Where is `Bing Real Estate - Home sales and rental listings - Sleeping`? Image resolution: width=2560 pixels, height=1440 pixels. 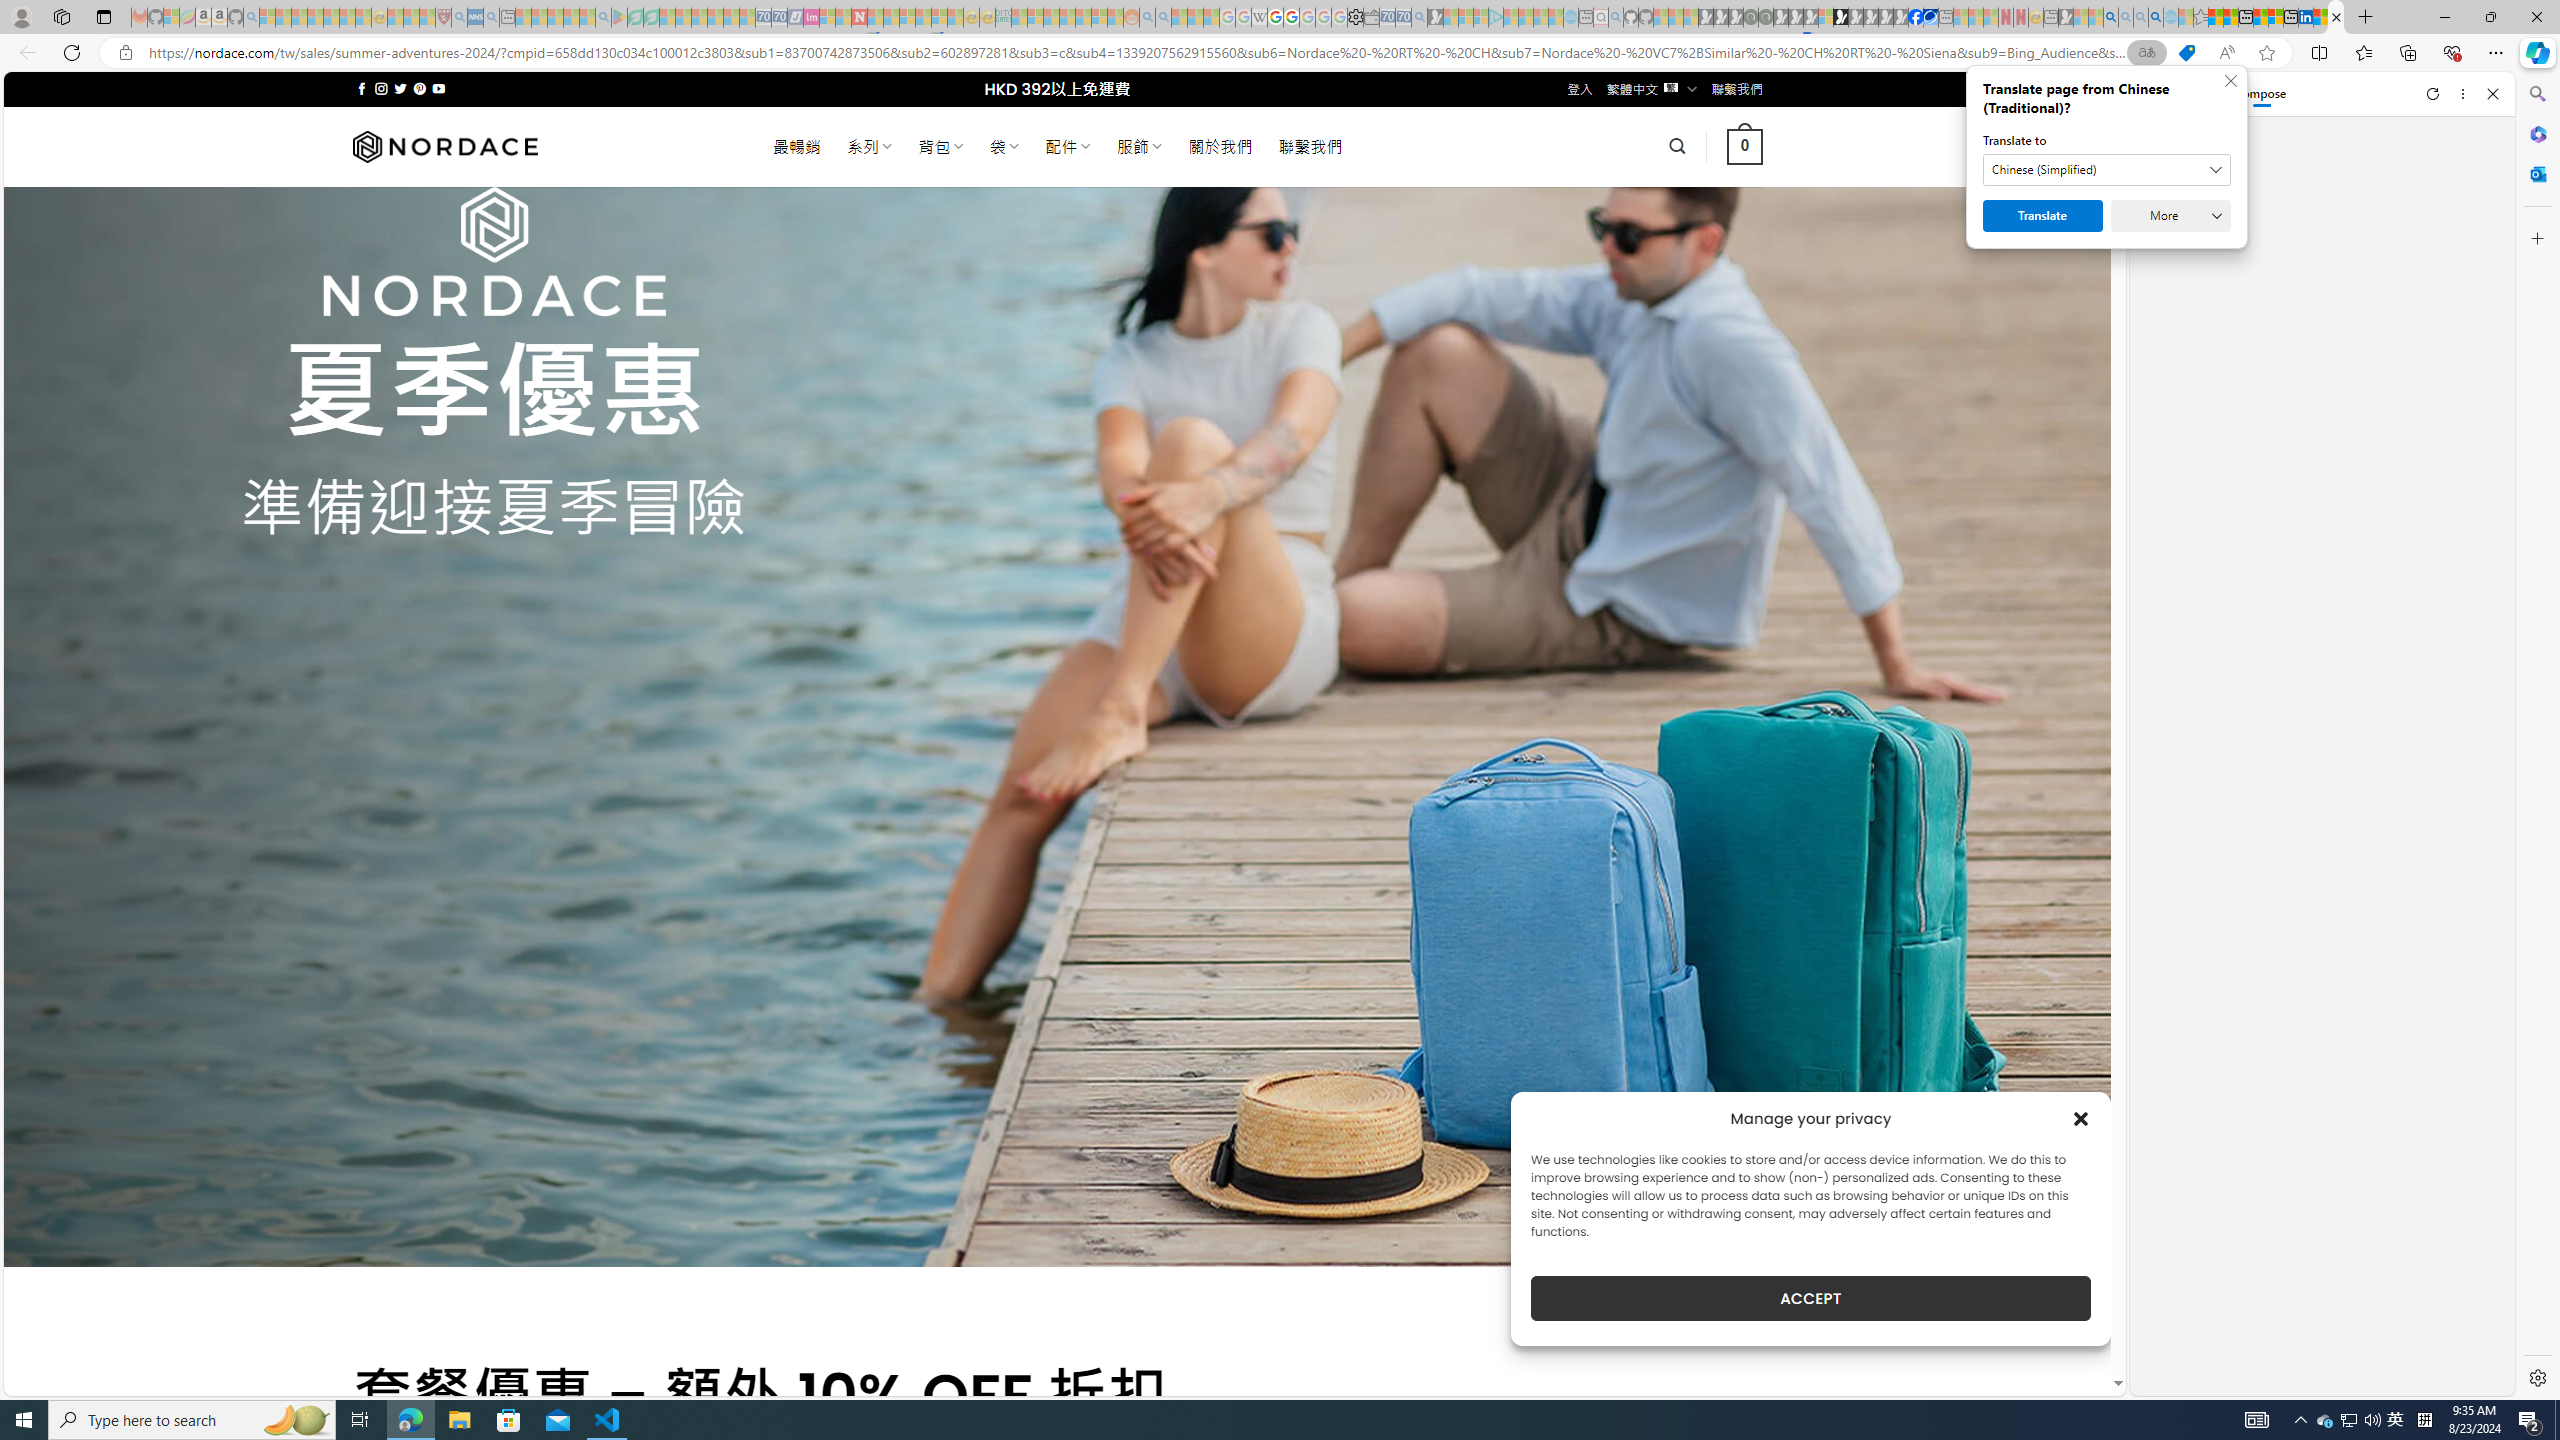
Bing Real Estate - Home sales and rental listings - Sleeping is located at coordinates (1419, 17).